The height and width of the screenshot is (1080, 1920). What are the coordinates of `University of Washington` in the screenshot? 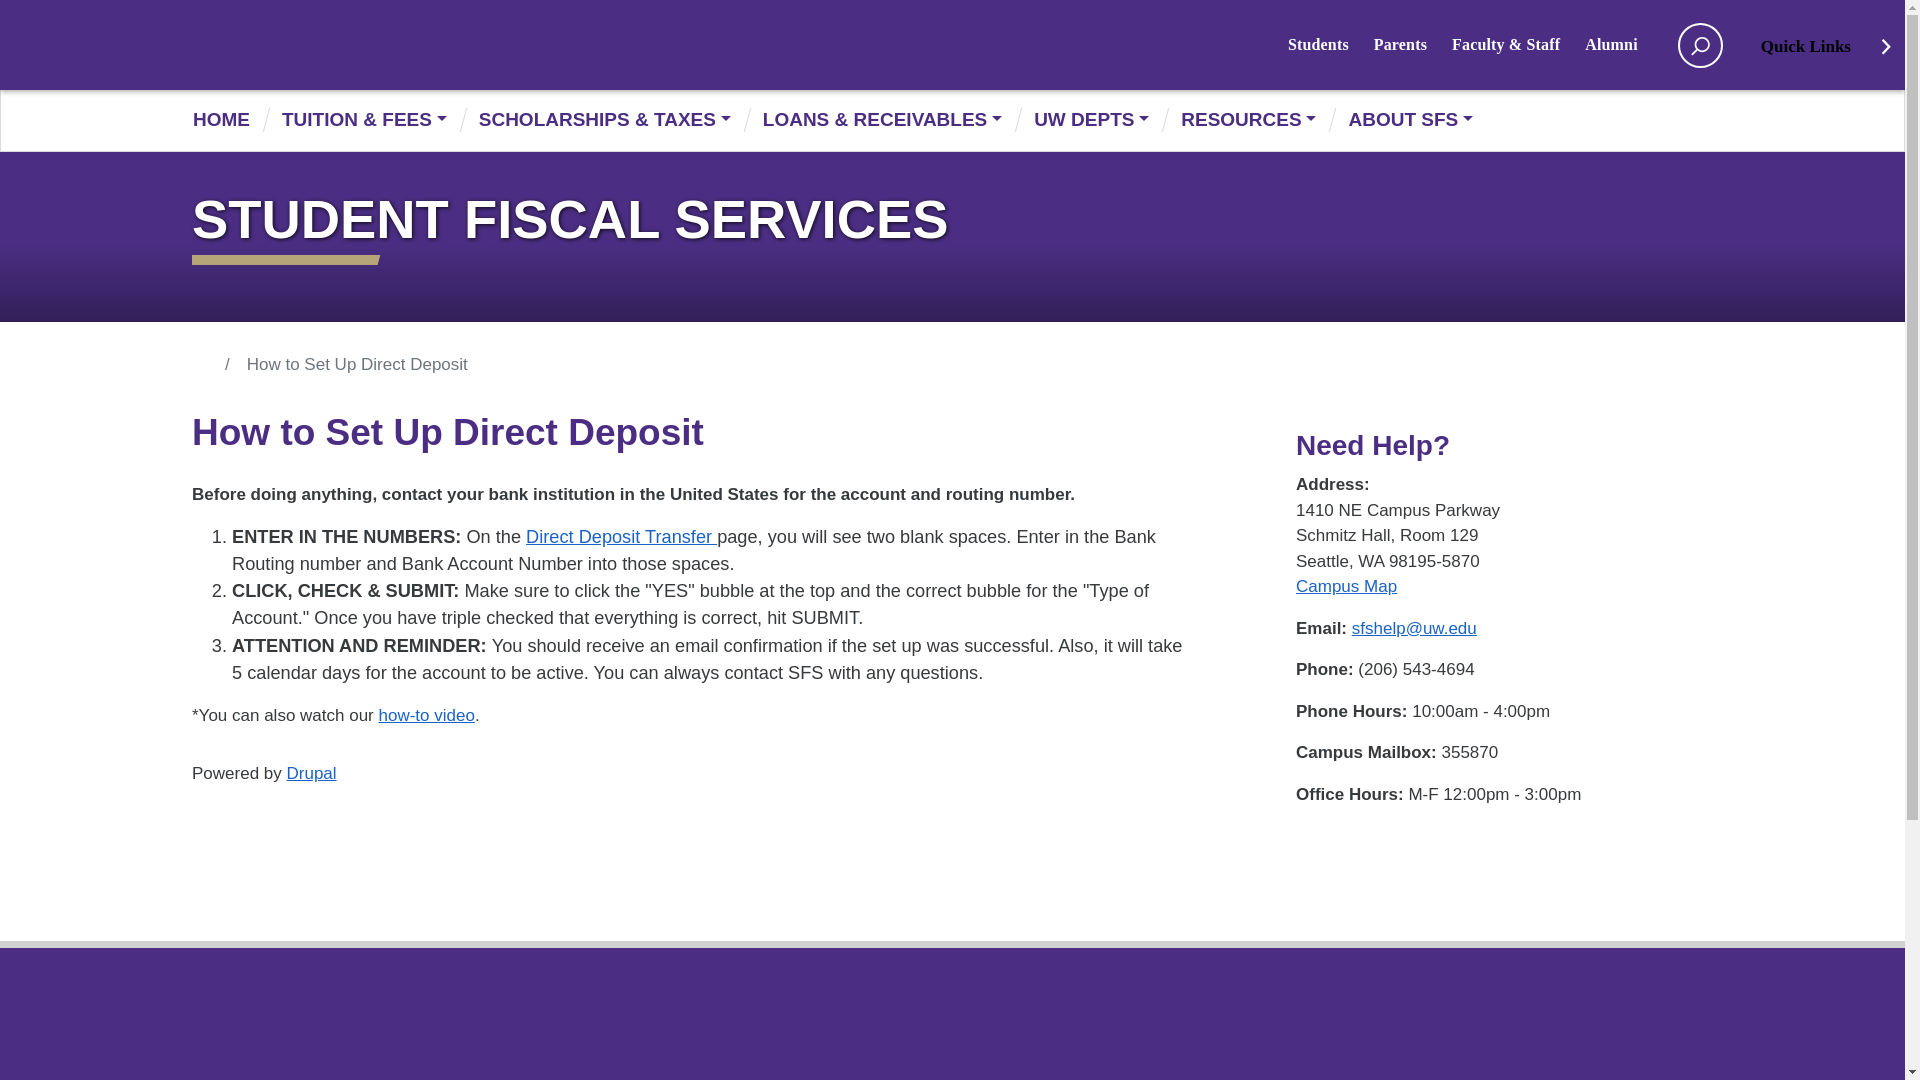 It's located at (489, 46).